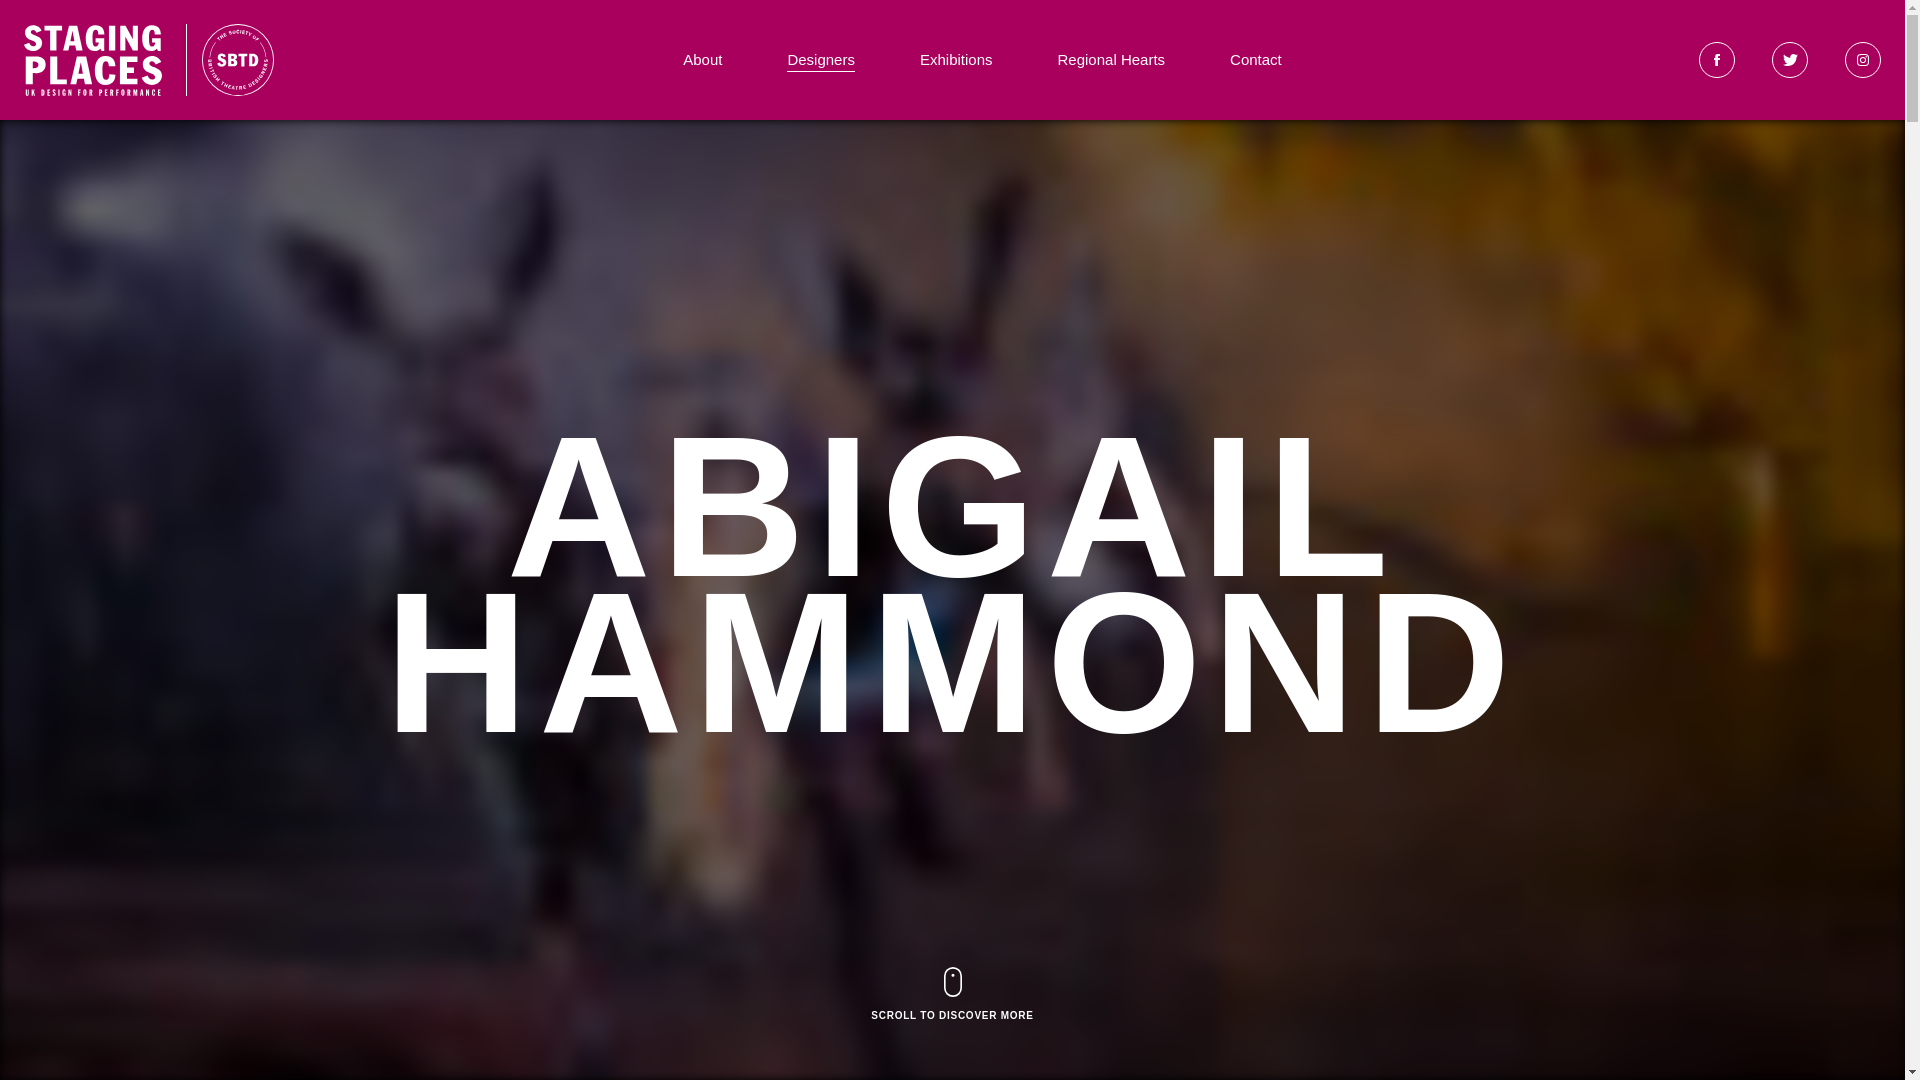 Image resolution: width=1920 pixels, height=1080 pixels. I want to click on Designers, so click(820, 60).